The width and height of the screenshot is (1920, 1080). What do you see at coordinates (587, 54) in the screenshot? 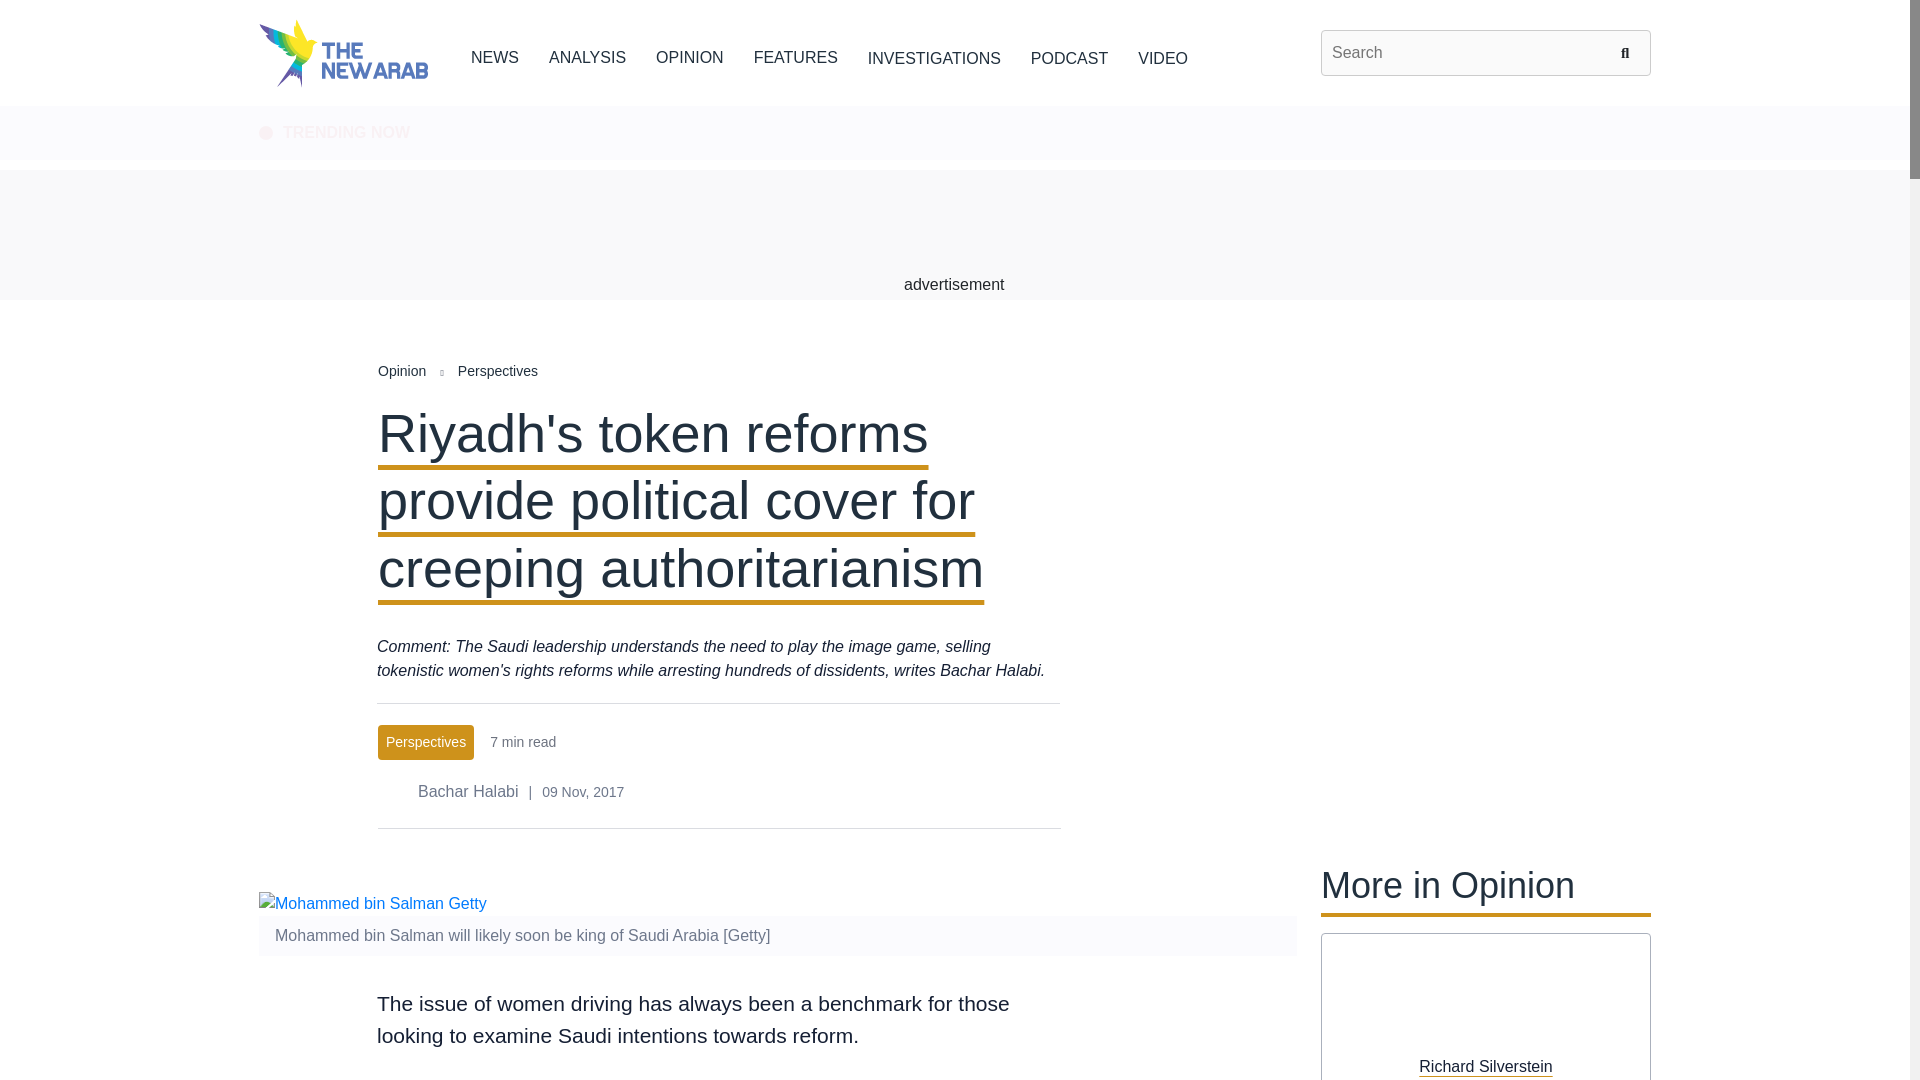
I see `ANALYSIS` at bounding box center [587, 54].